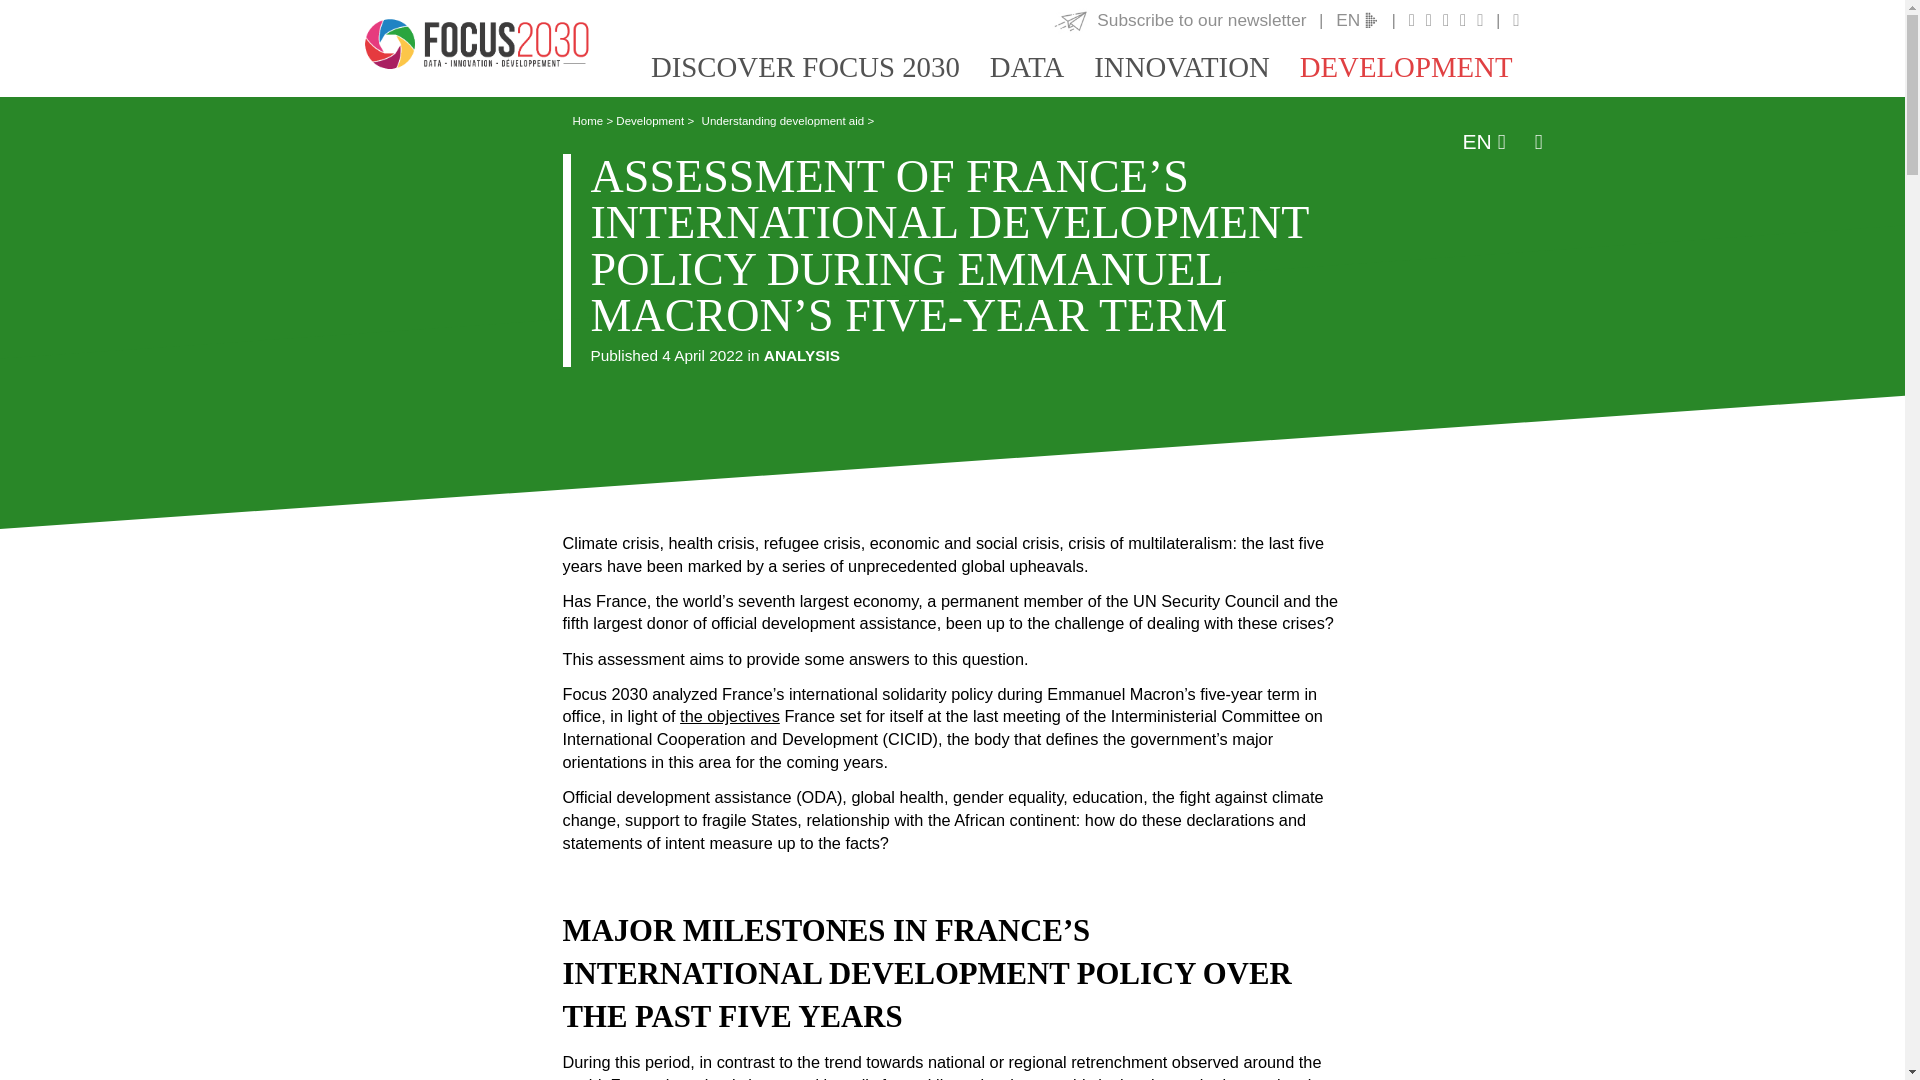 The height and width of the screenshot is (1080, 1920). What do you see at coordinates (1042, 66) in the screenshot?
I see `DATA` at bounding box center [1042, 66].